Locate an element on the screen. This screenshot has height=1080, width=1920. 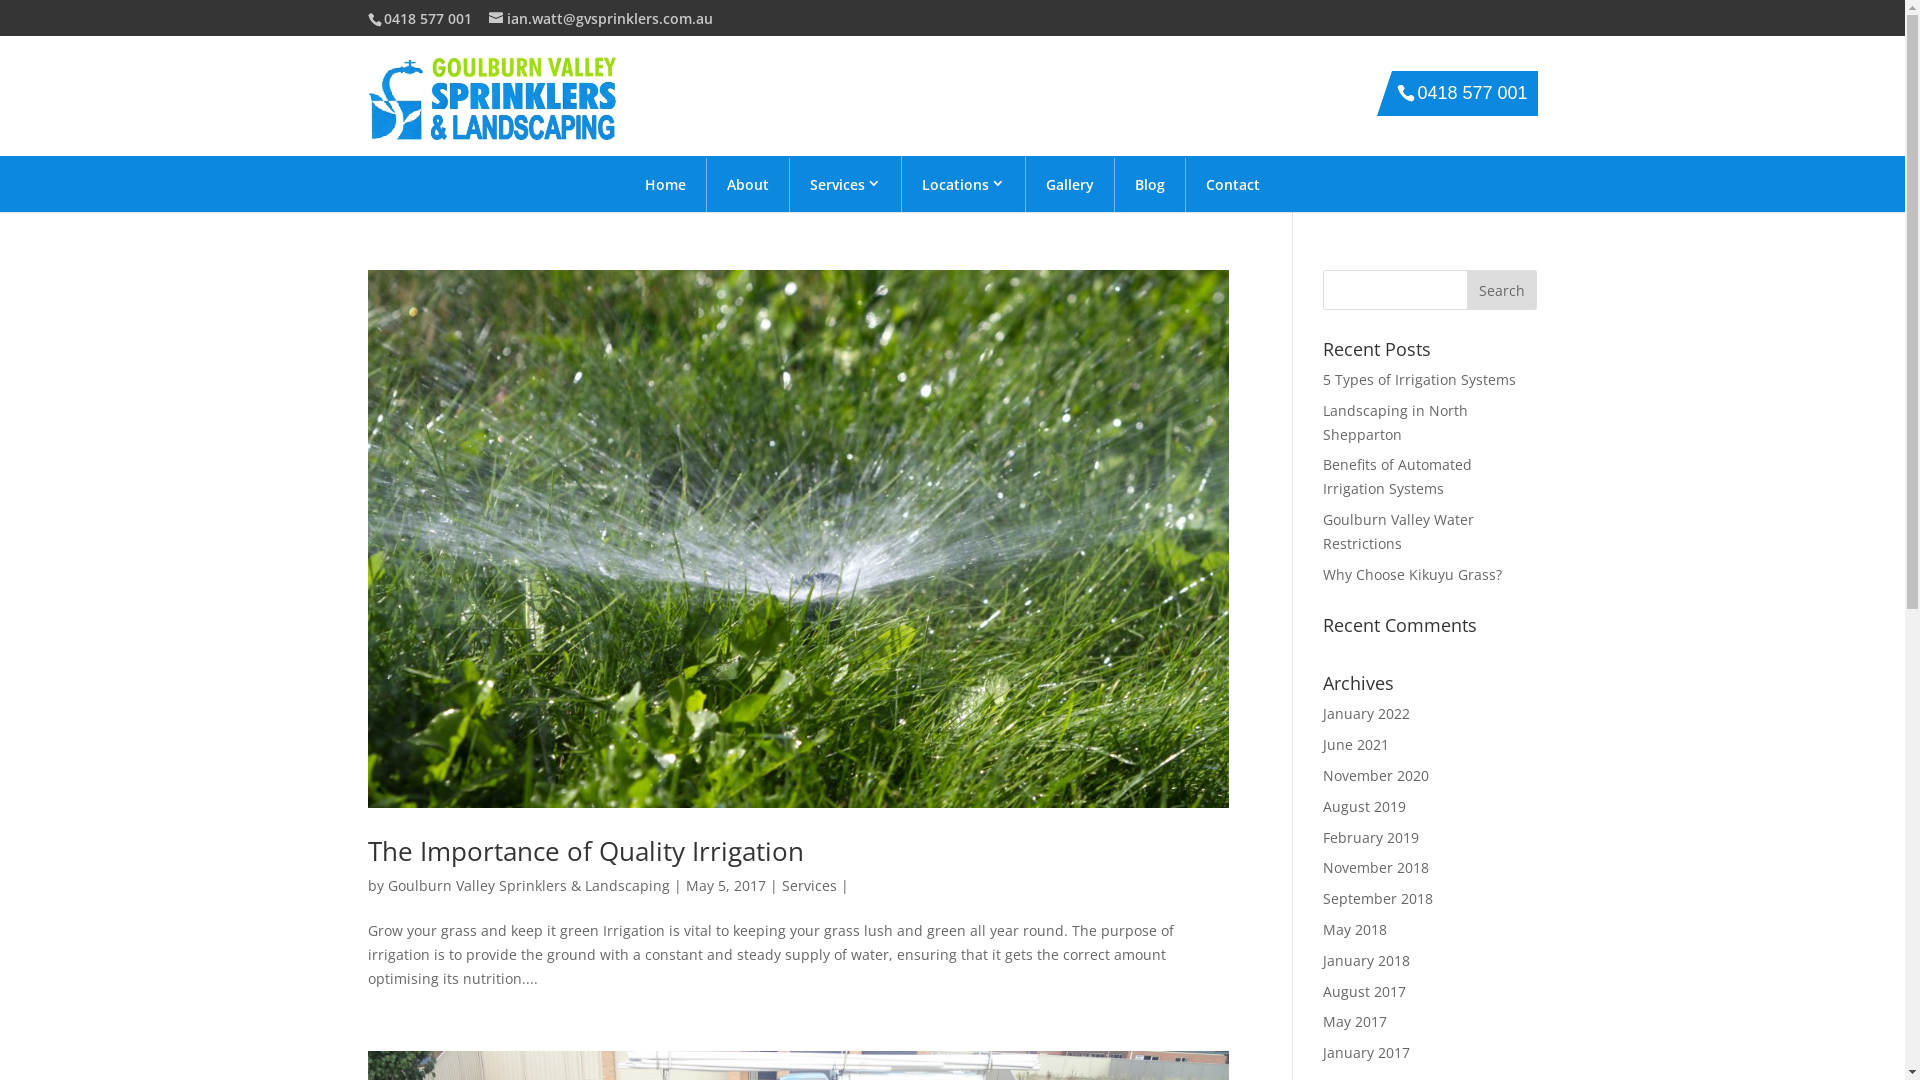
Goulburn Valley Sprinklers & Landscaping is located at coordinates (529, 886).